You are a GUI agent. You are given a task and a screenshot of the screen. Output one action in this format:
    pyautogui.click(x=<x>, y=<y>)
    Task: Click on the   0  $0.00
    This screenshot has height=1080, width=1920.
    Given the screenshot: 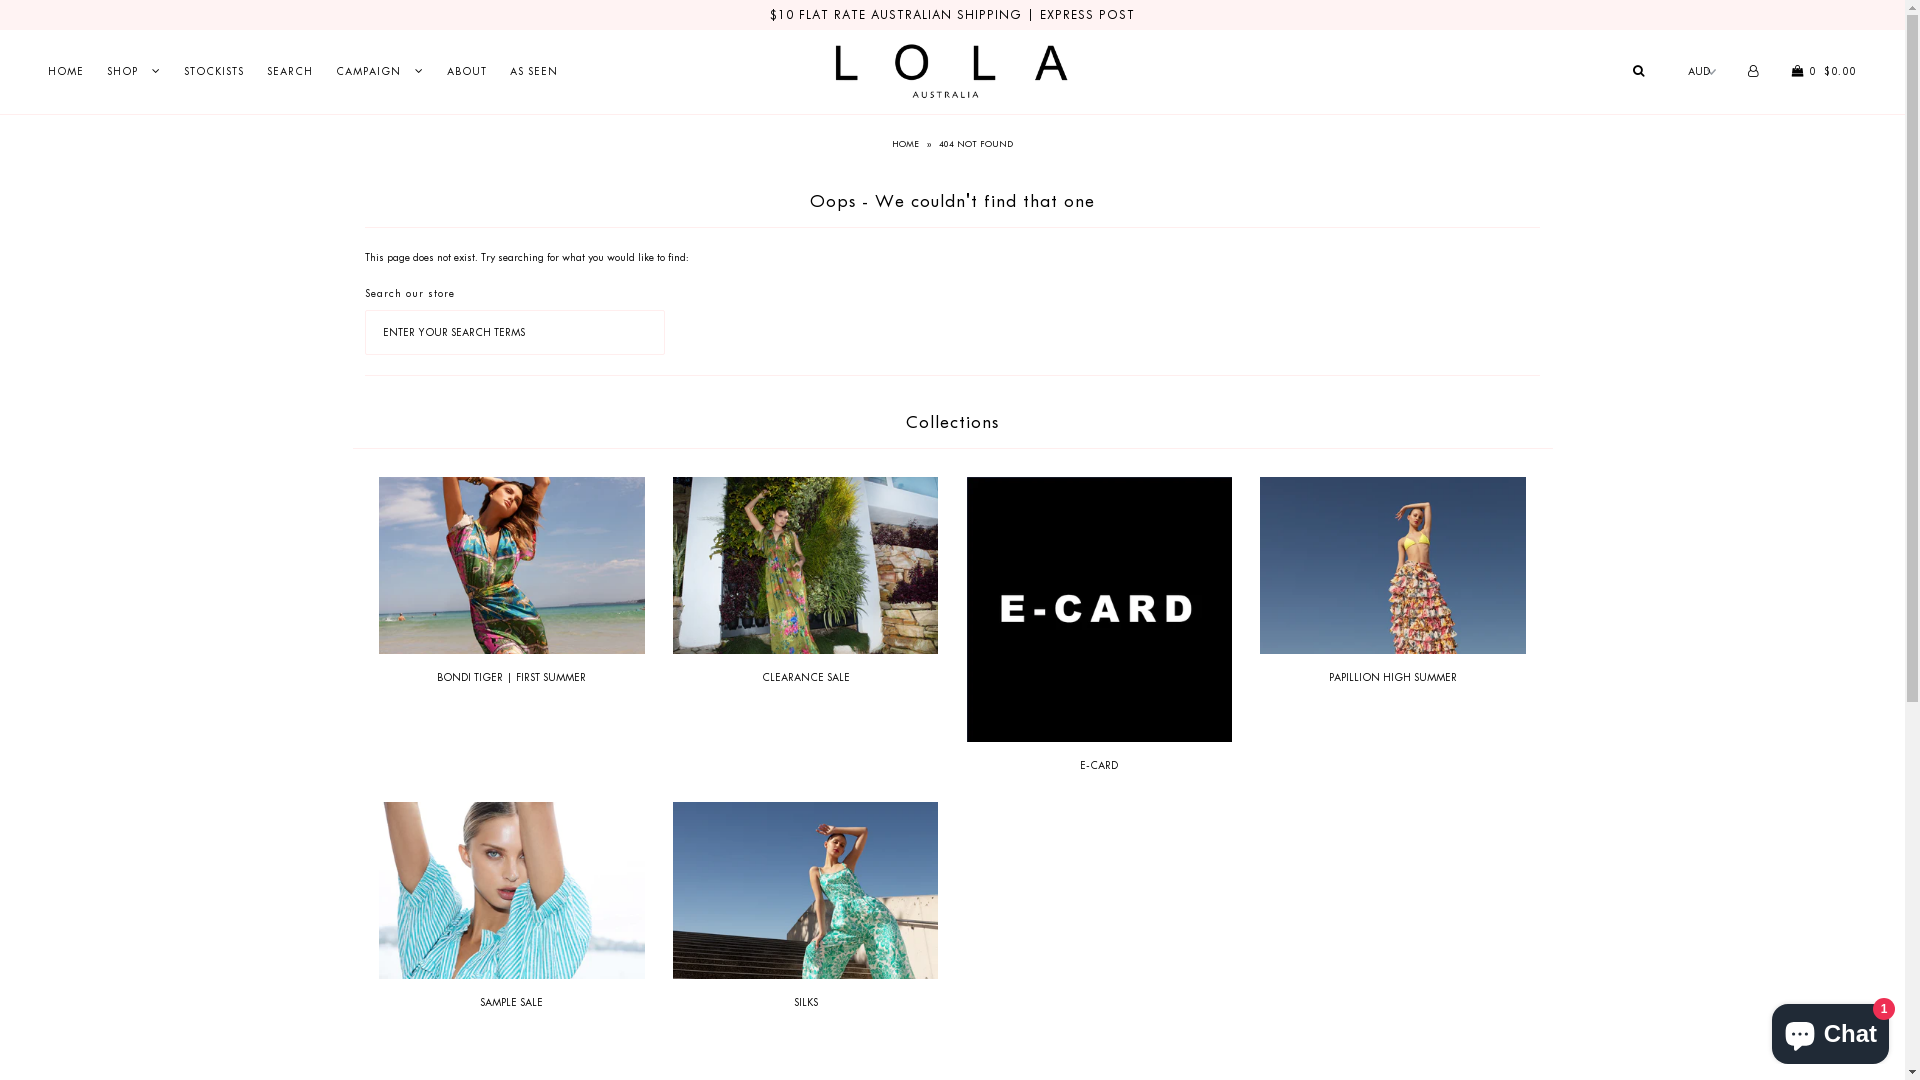 What is the action you would take?
    pyautogui.click(x=1822, y=71)
    